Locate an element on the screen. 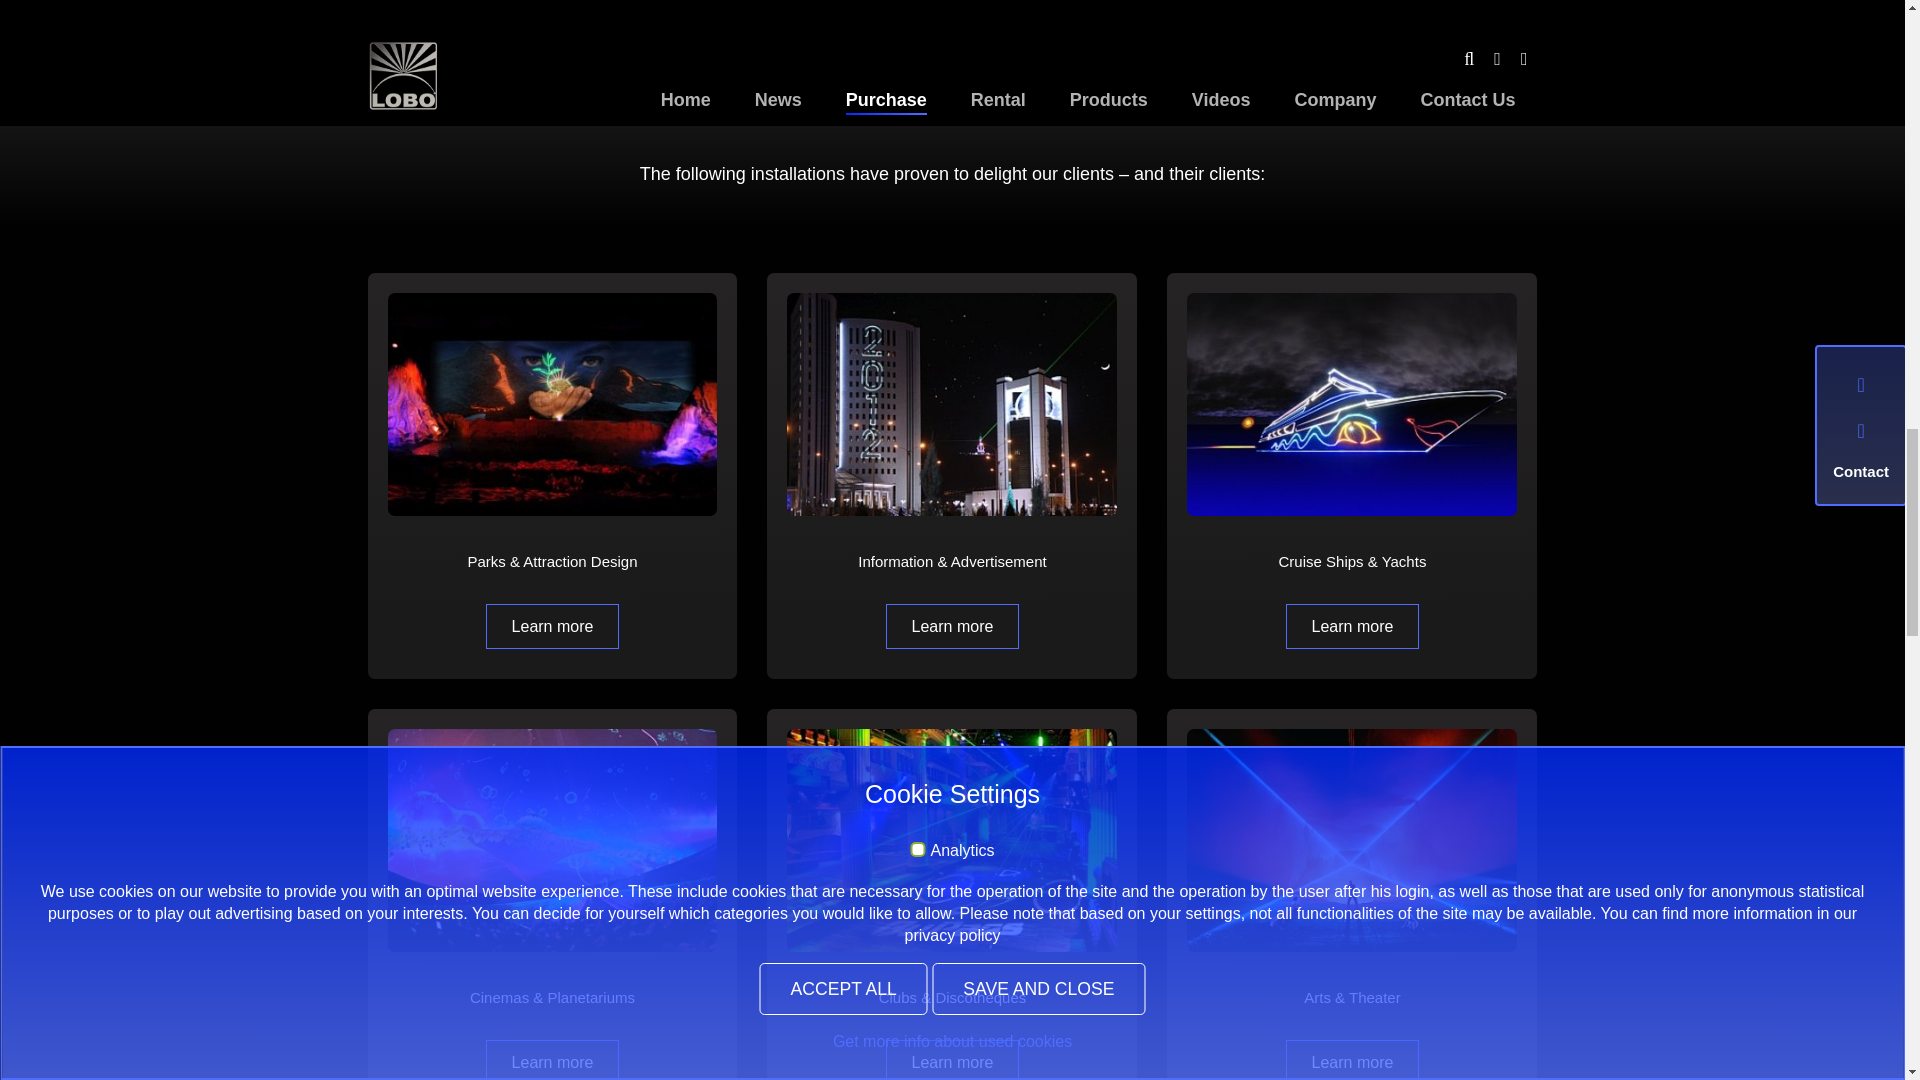 This screenshot has width=1920, height=1080. tile information is located at coordinates (952, 404).